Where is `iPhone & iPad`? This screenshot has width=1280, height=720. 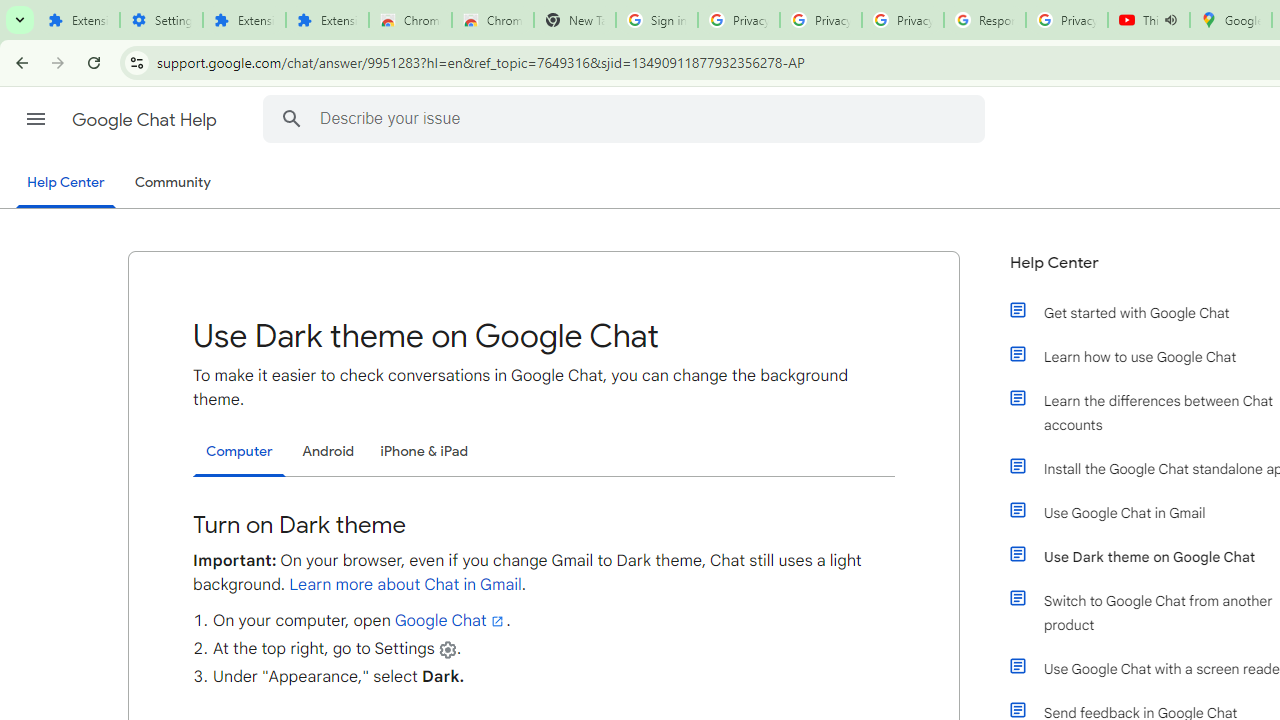 iPhone & iPad is located at coordinates (424, 451).